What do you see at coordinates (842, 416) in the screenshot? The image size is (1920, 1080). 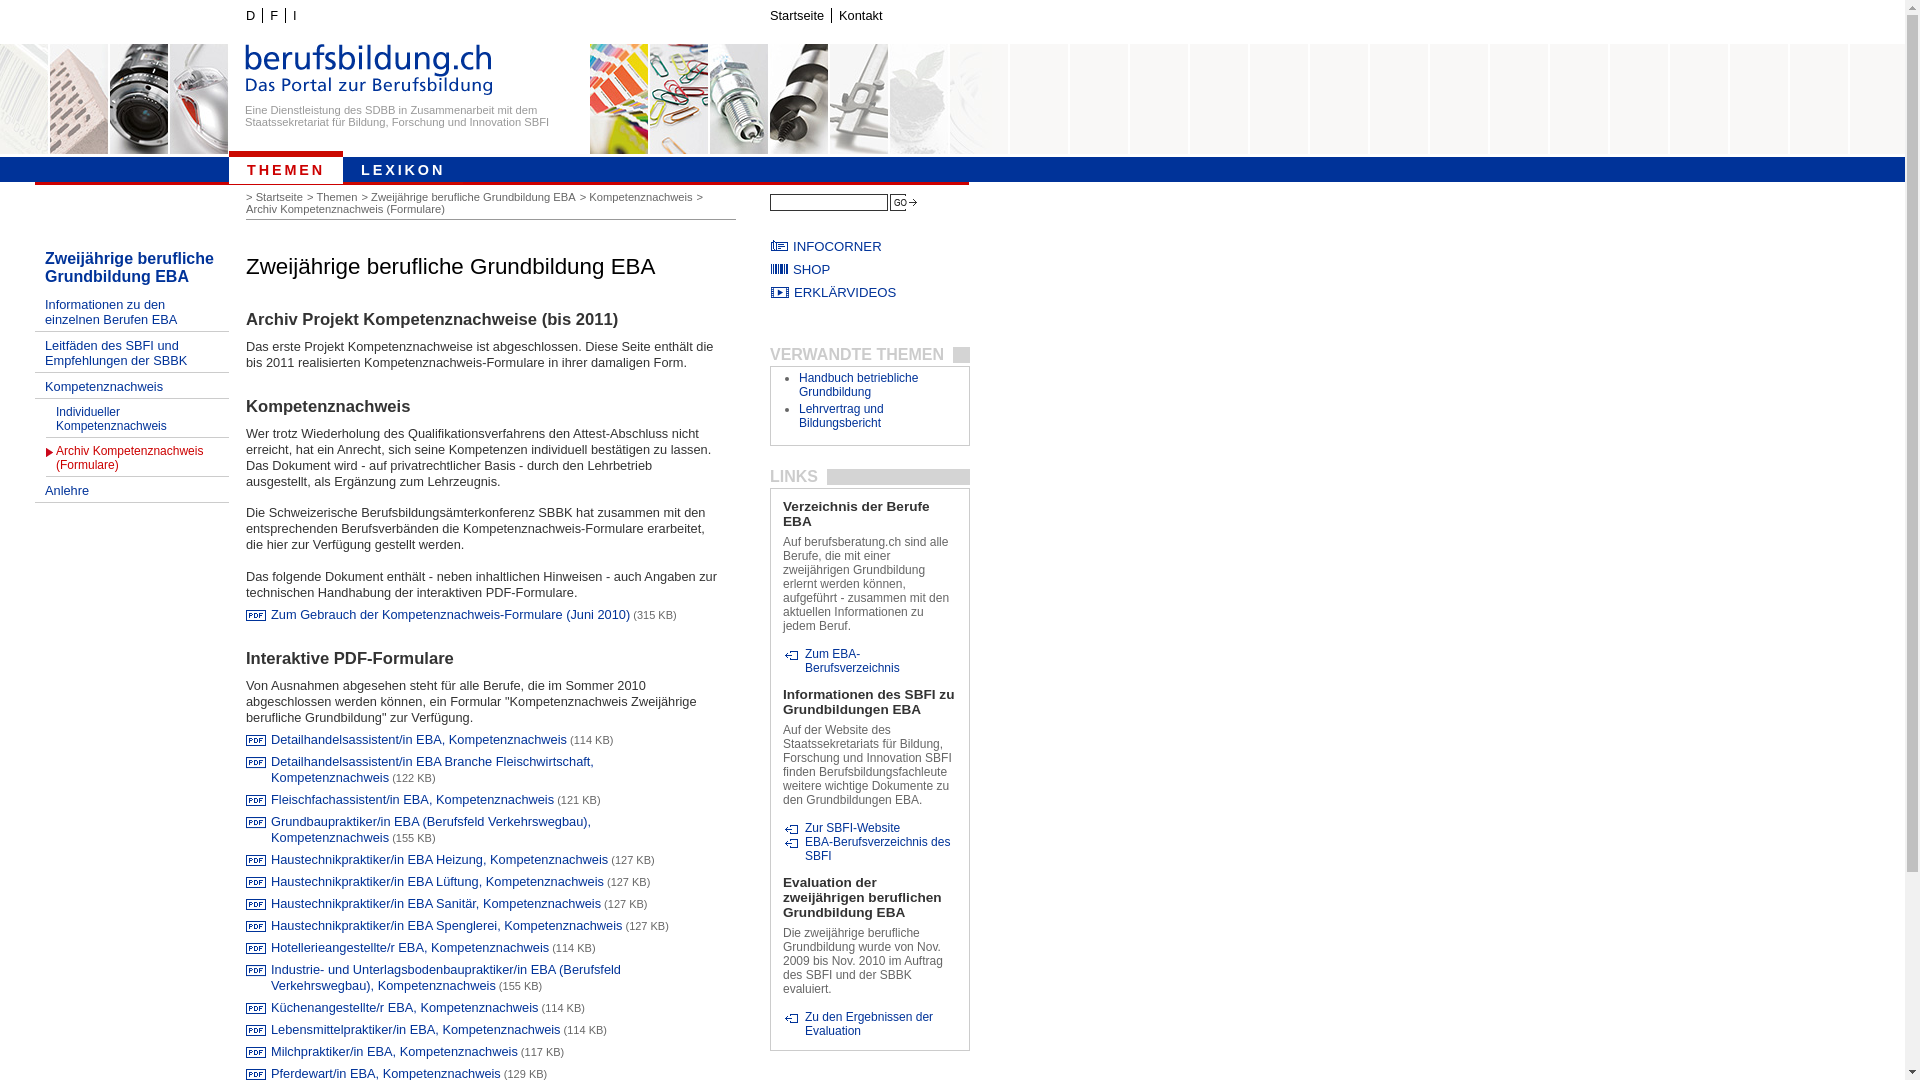 I see `Lehrvertrag und Bildungsbericht` at bounding box center [842, 416].